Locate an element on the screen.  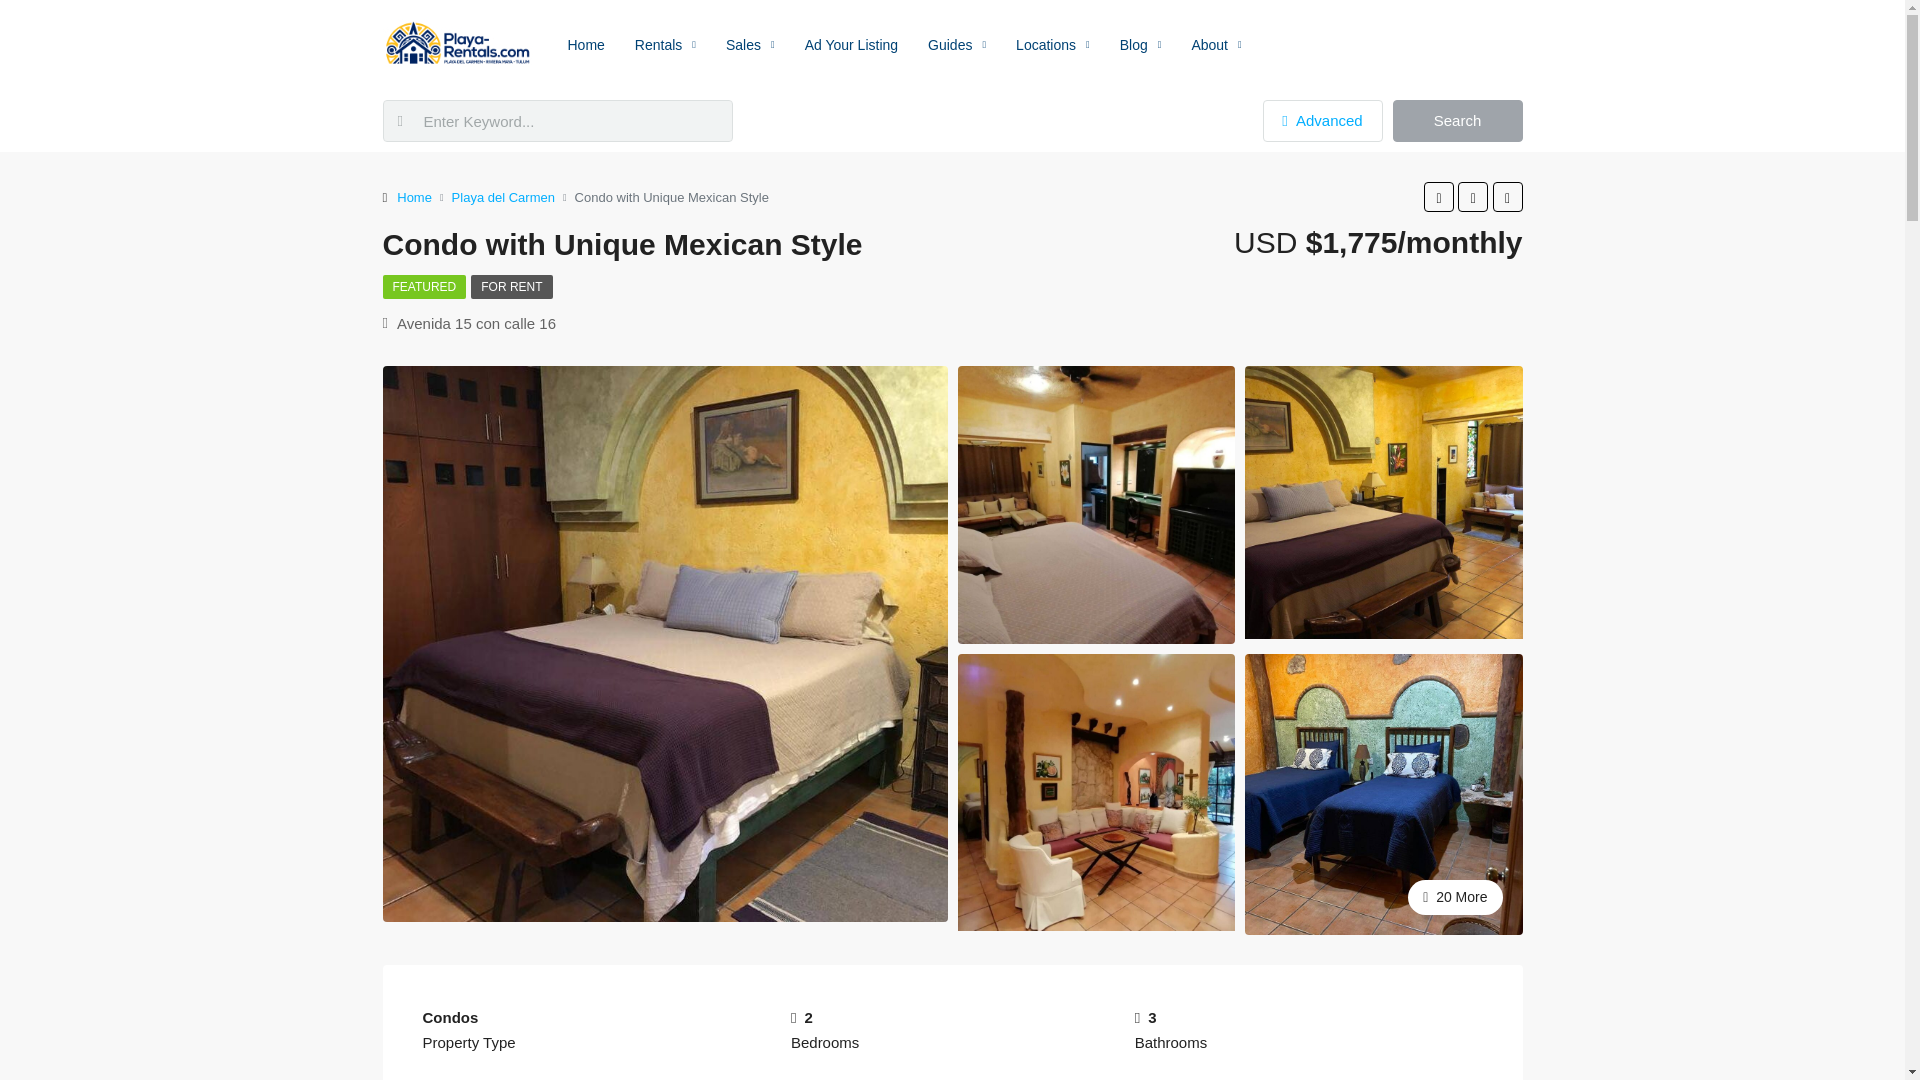
Ad Your Listing is located at coordinates (851, 44).